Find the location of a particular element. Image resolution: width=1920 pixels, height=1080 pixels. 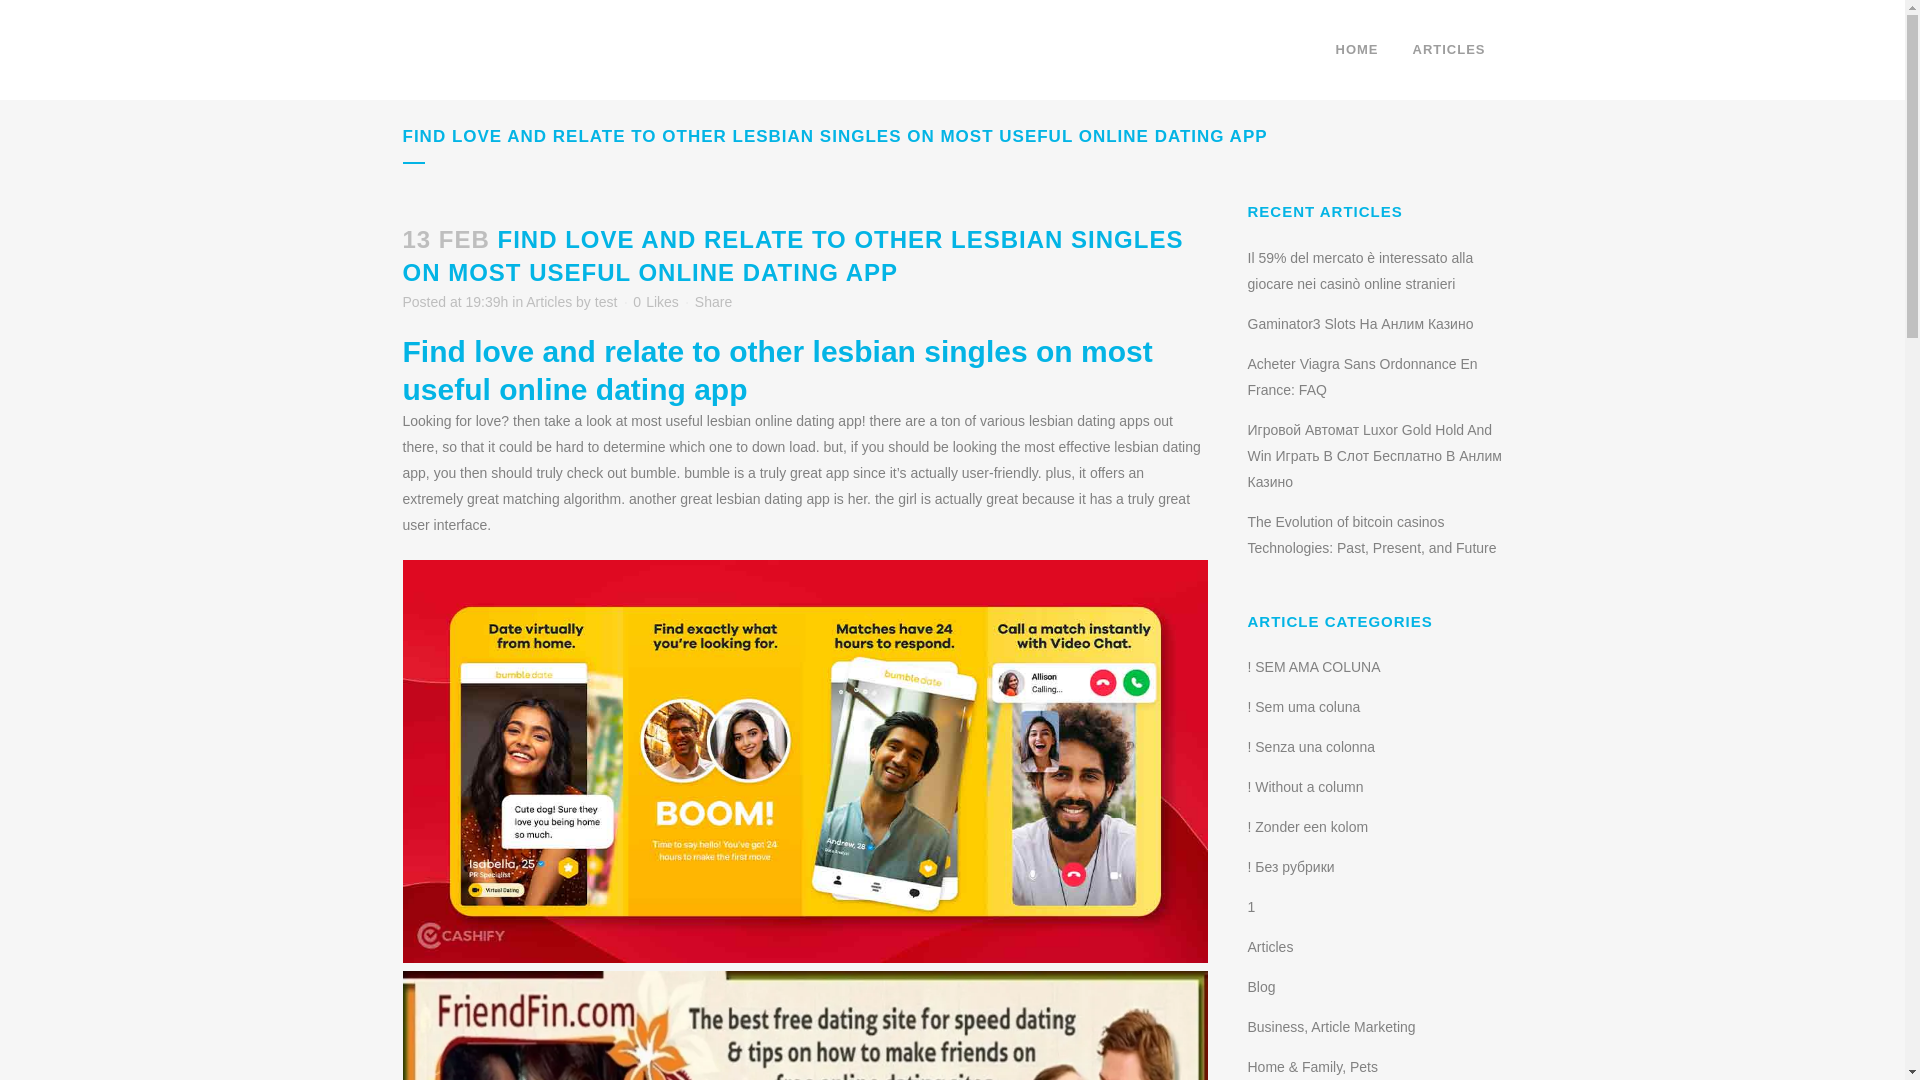

Articles is located at coordinates (1271, 946).